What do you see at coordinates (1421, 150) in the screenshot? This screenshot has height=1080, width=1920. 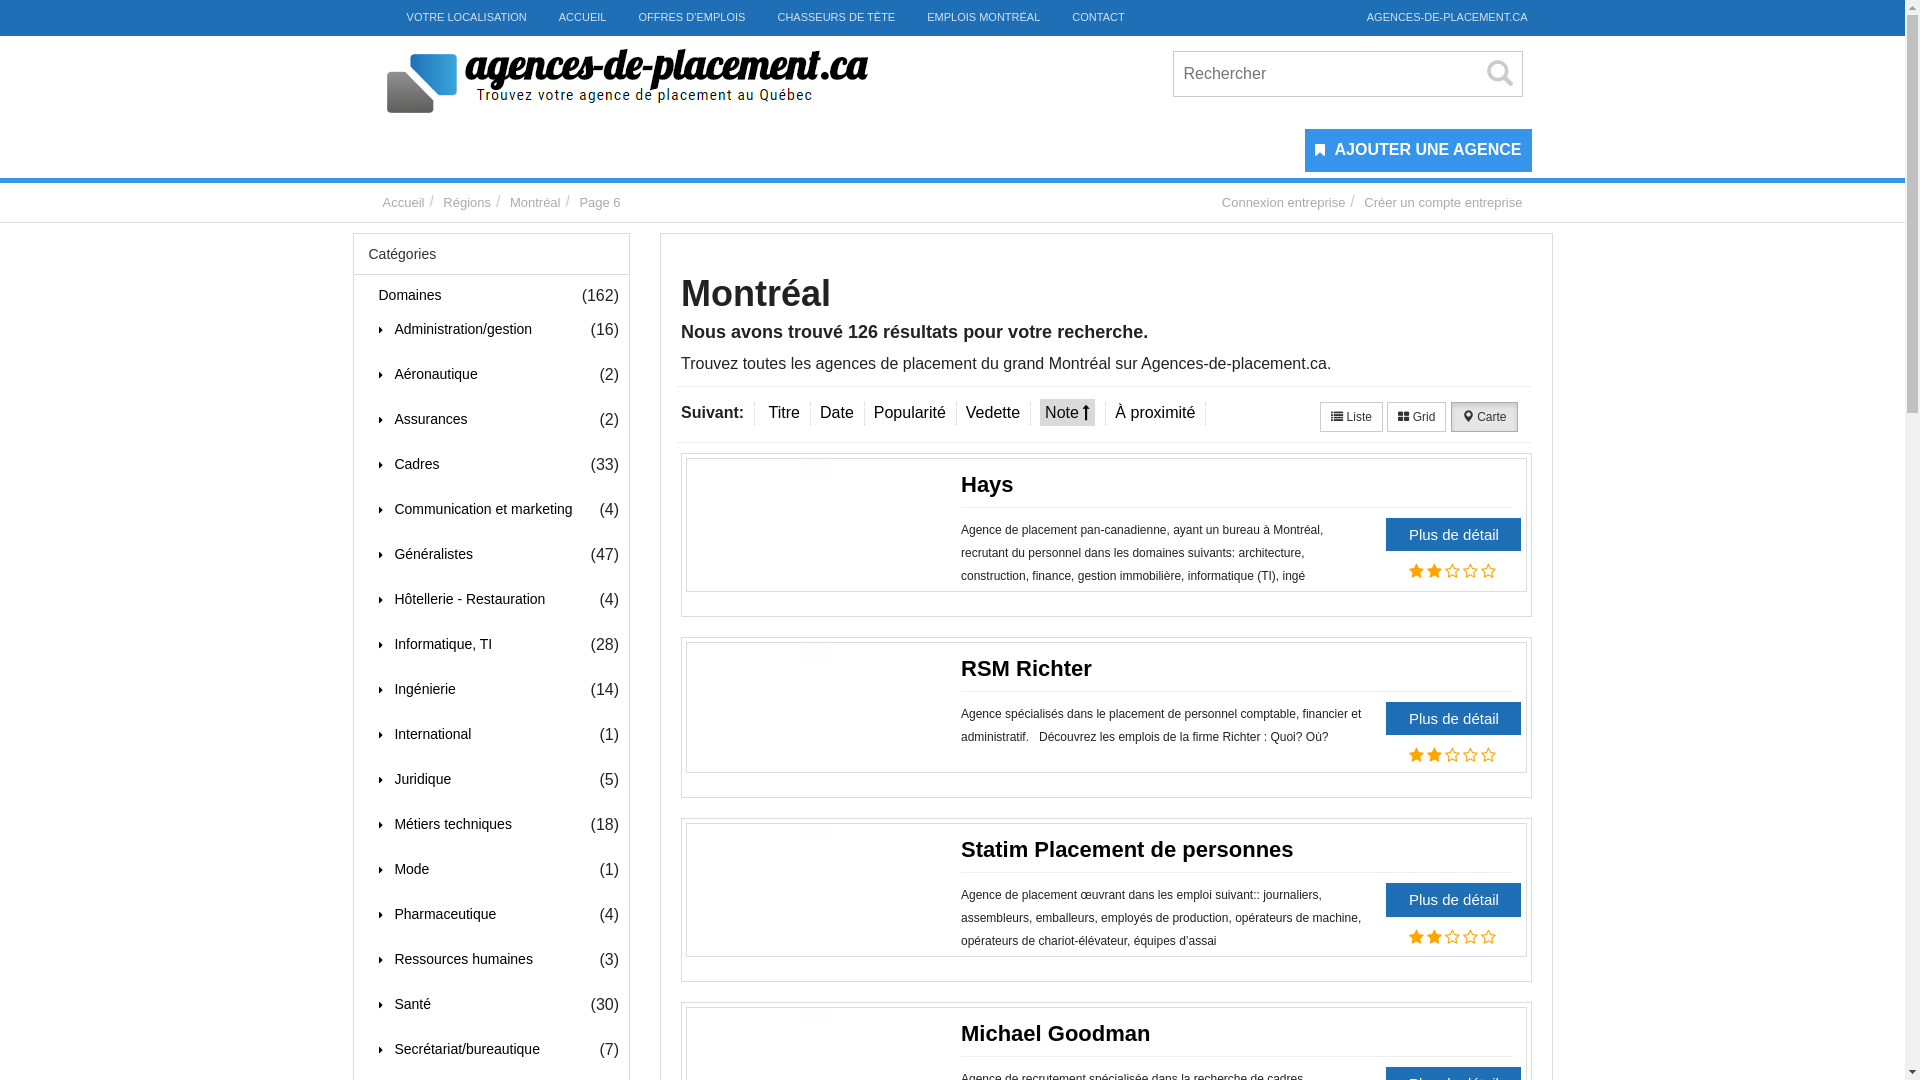 I see `AJOUTER UNE AGENCE` at bounding box center [1421, 150].